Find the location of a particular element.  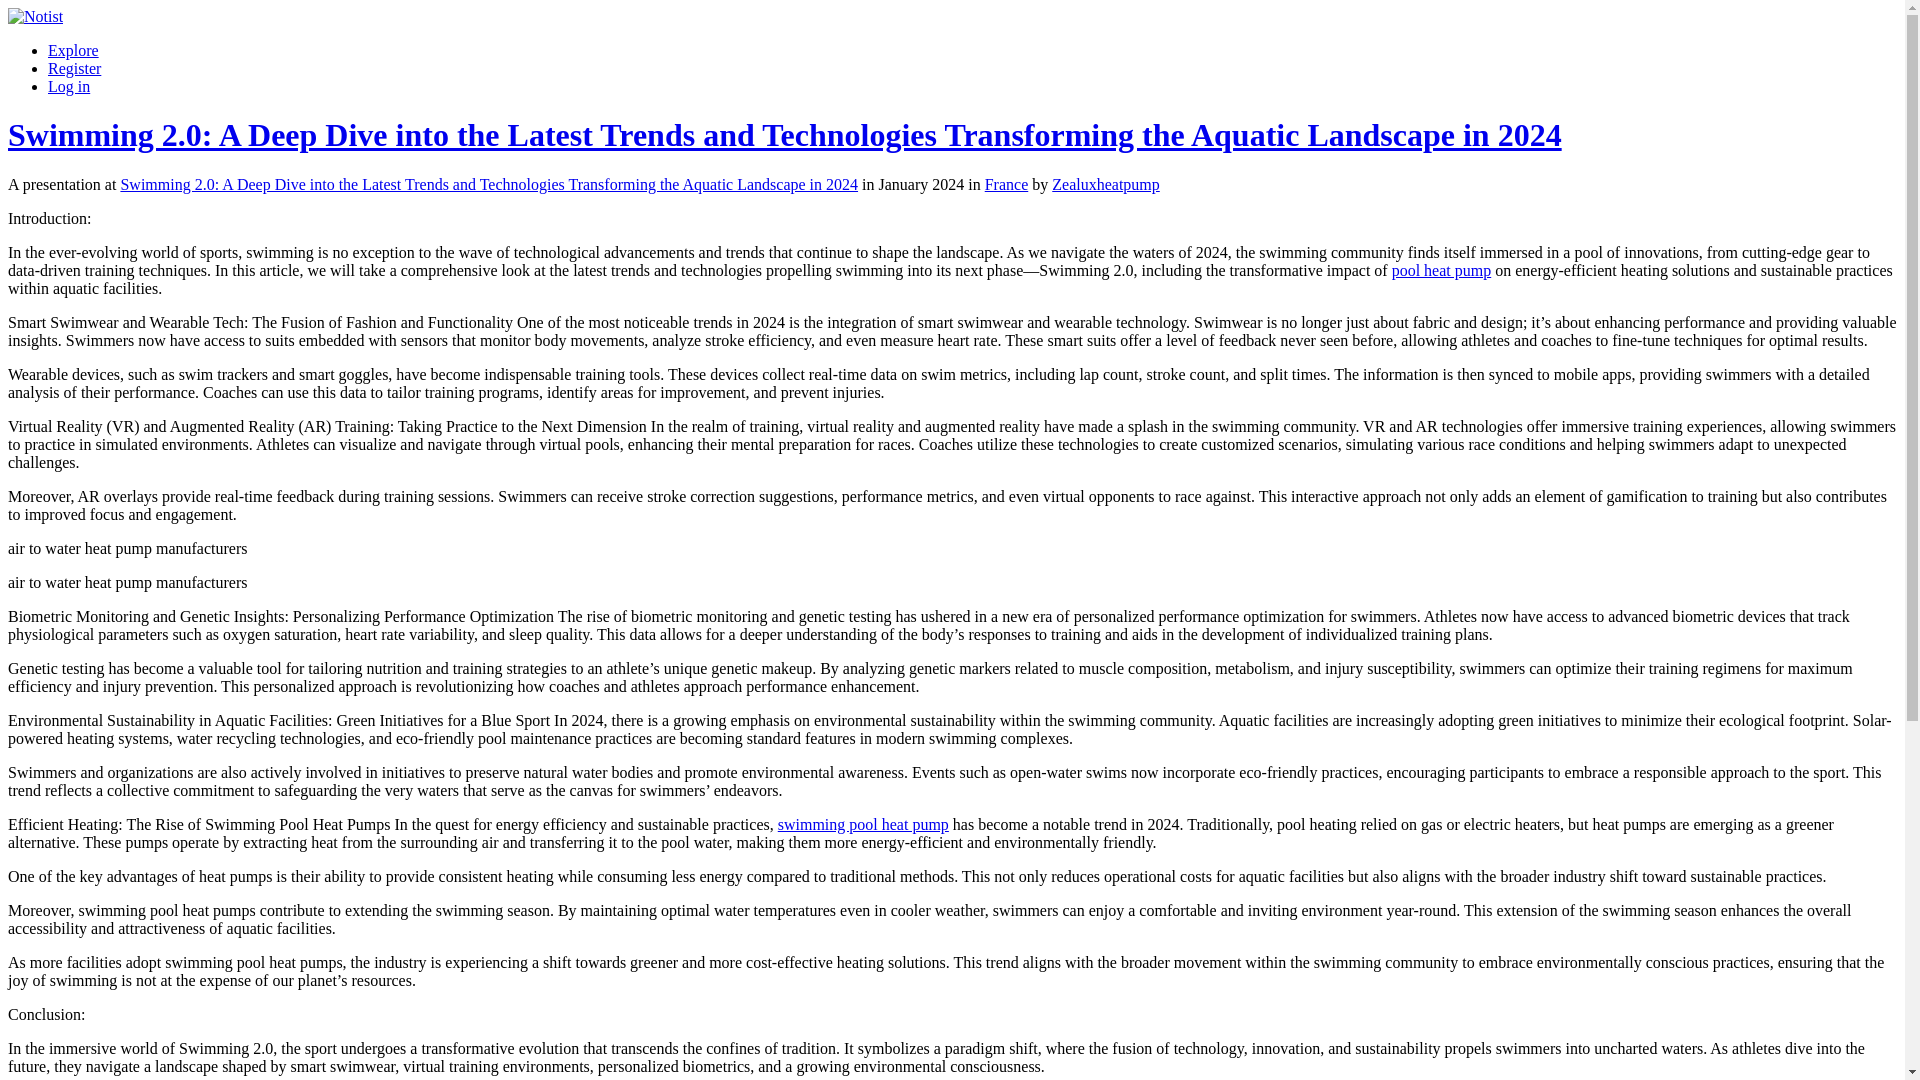

pool heat pump is located at coordinates (1442, 270).